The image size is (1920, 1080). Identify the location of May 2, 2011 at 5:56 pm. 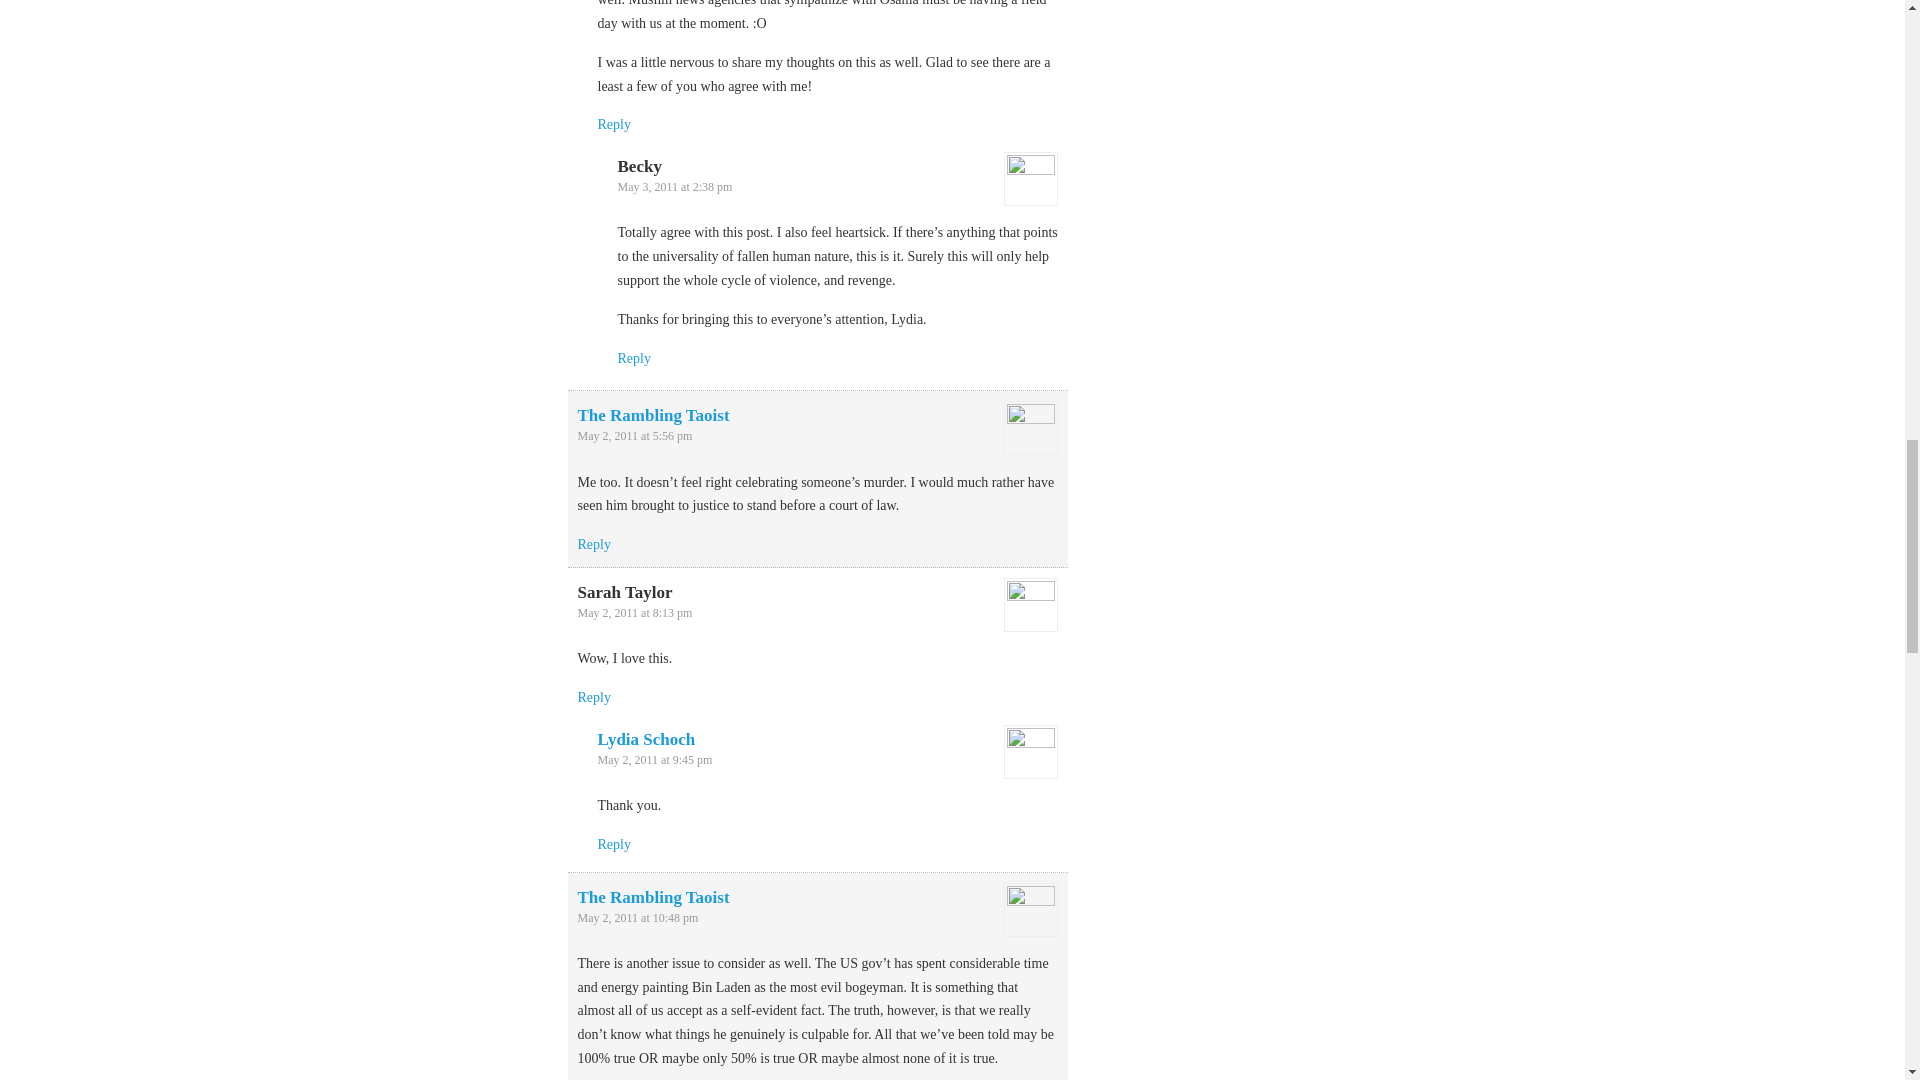
(635, 435).